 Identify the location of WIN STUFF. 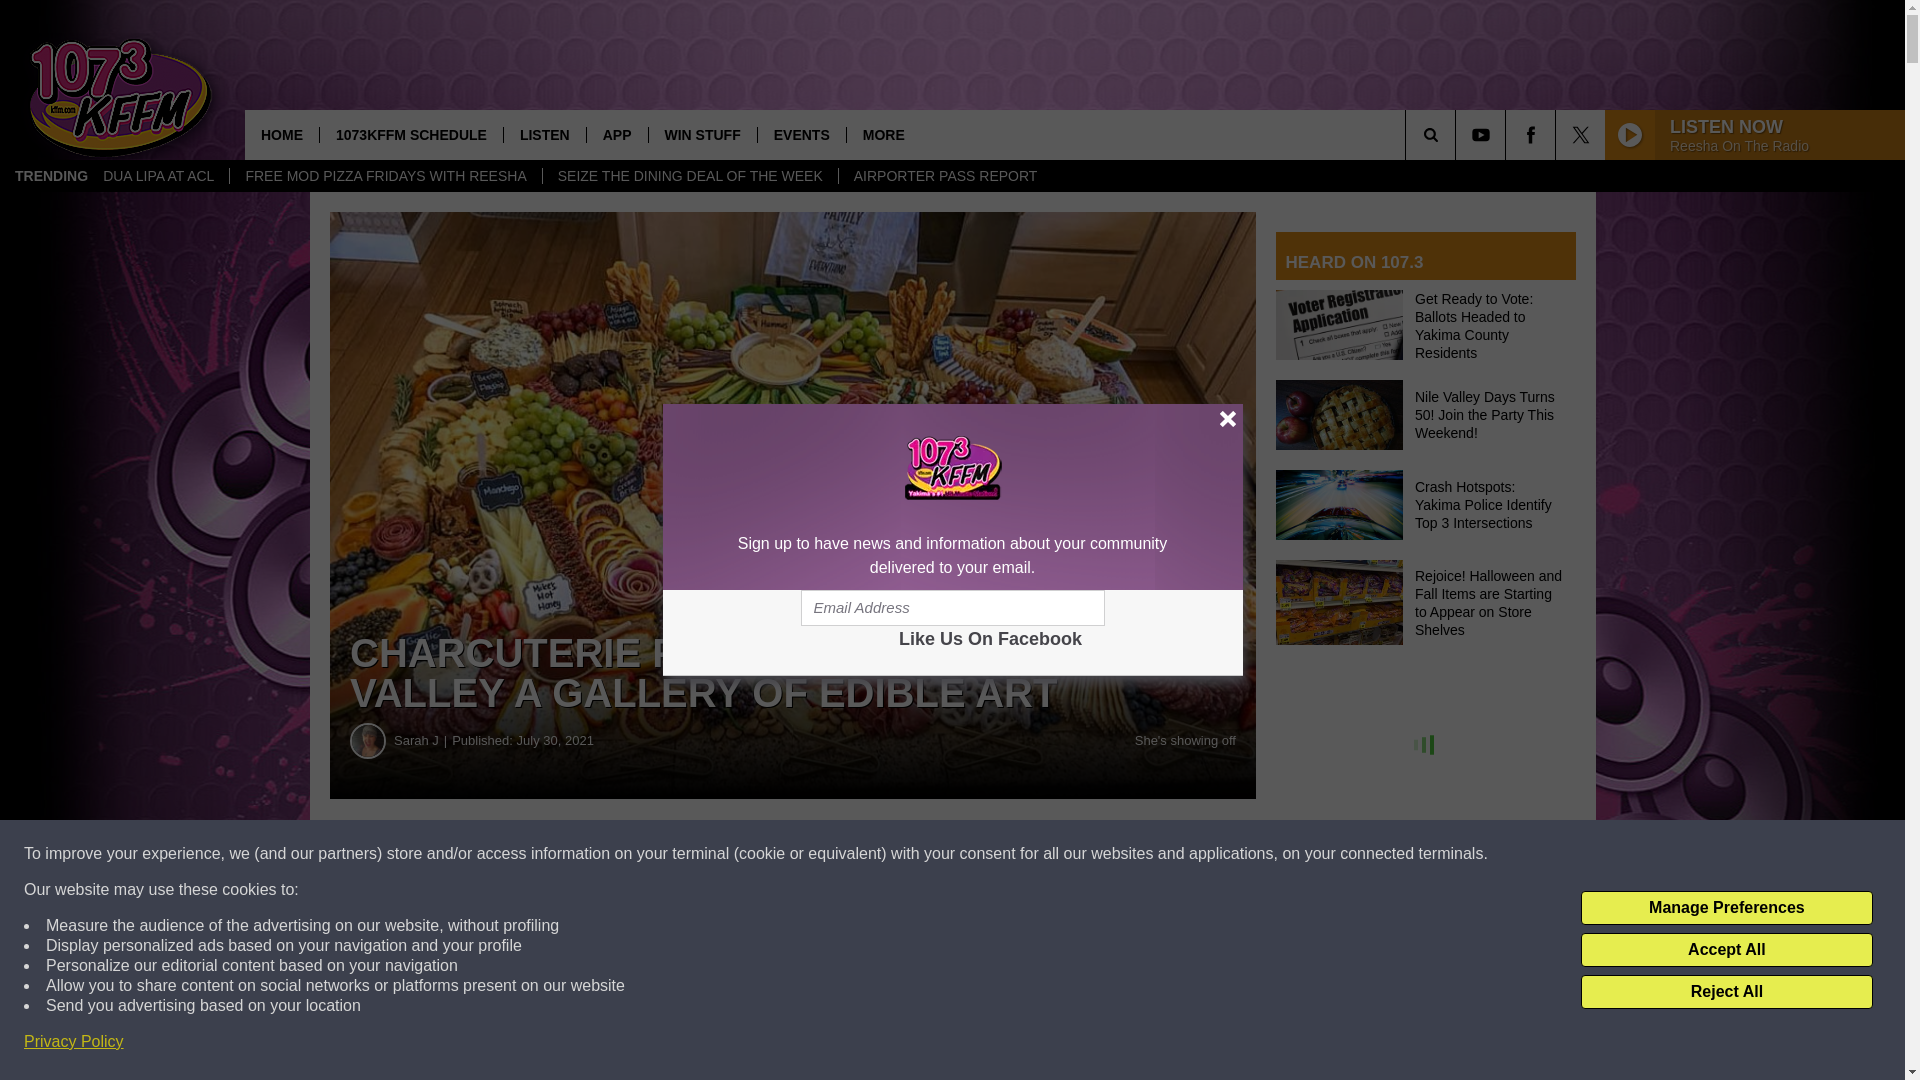
(702, 134).